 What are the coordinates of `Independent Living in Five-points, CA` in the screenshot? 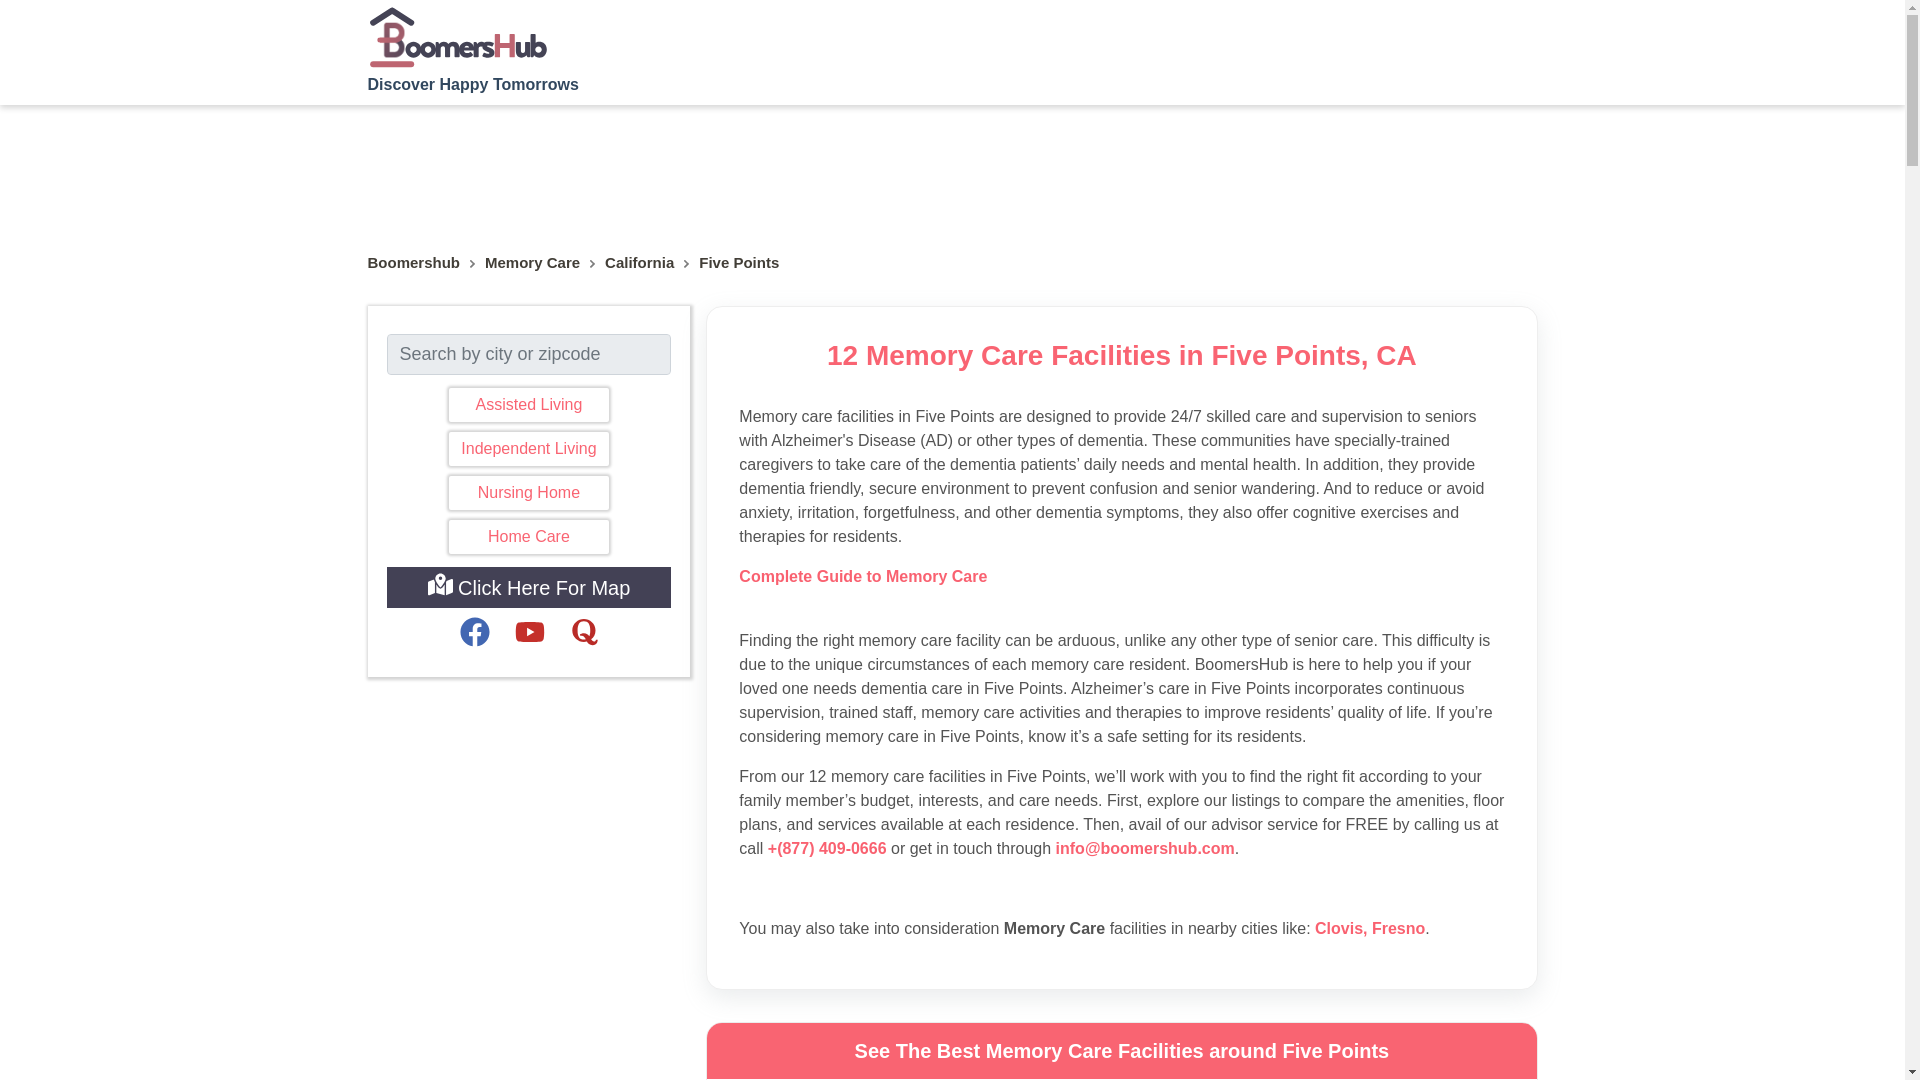 It's located at (528, 448).